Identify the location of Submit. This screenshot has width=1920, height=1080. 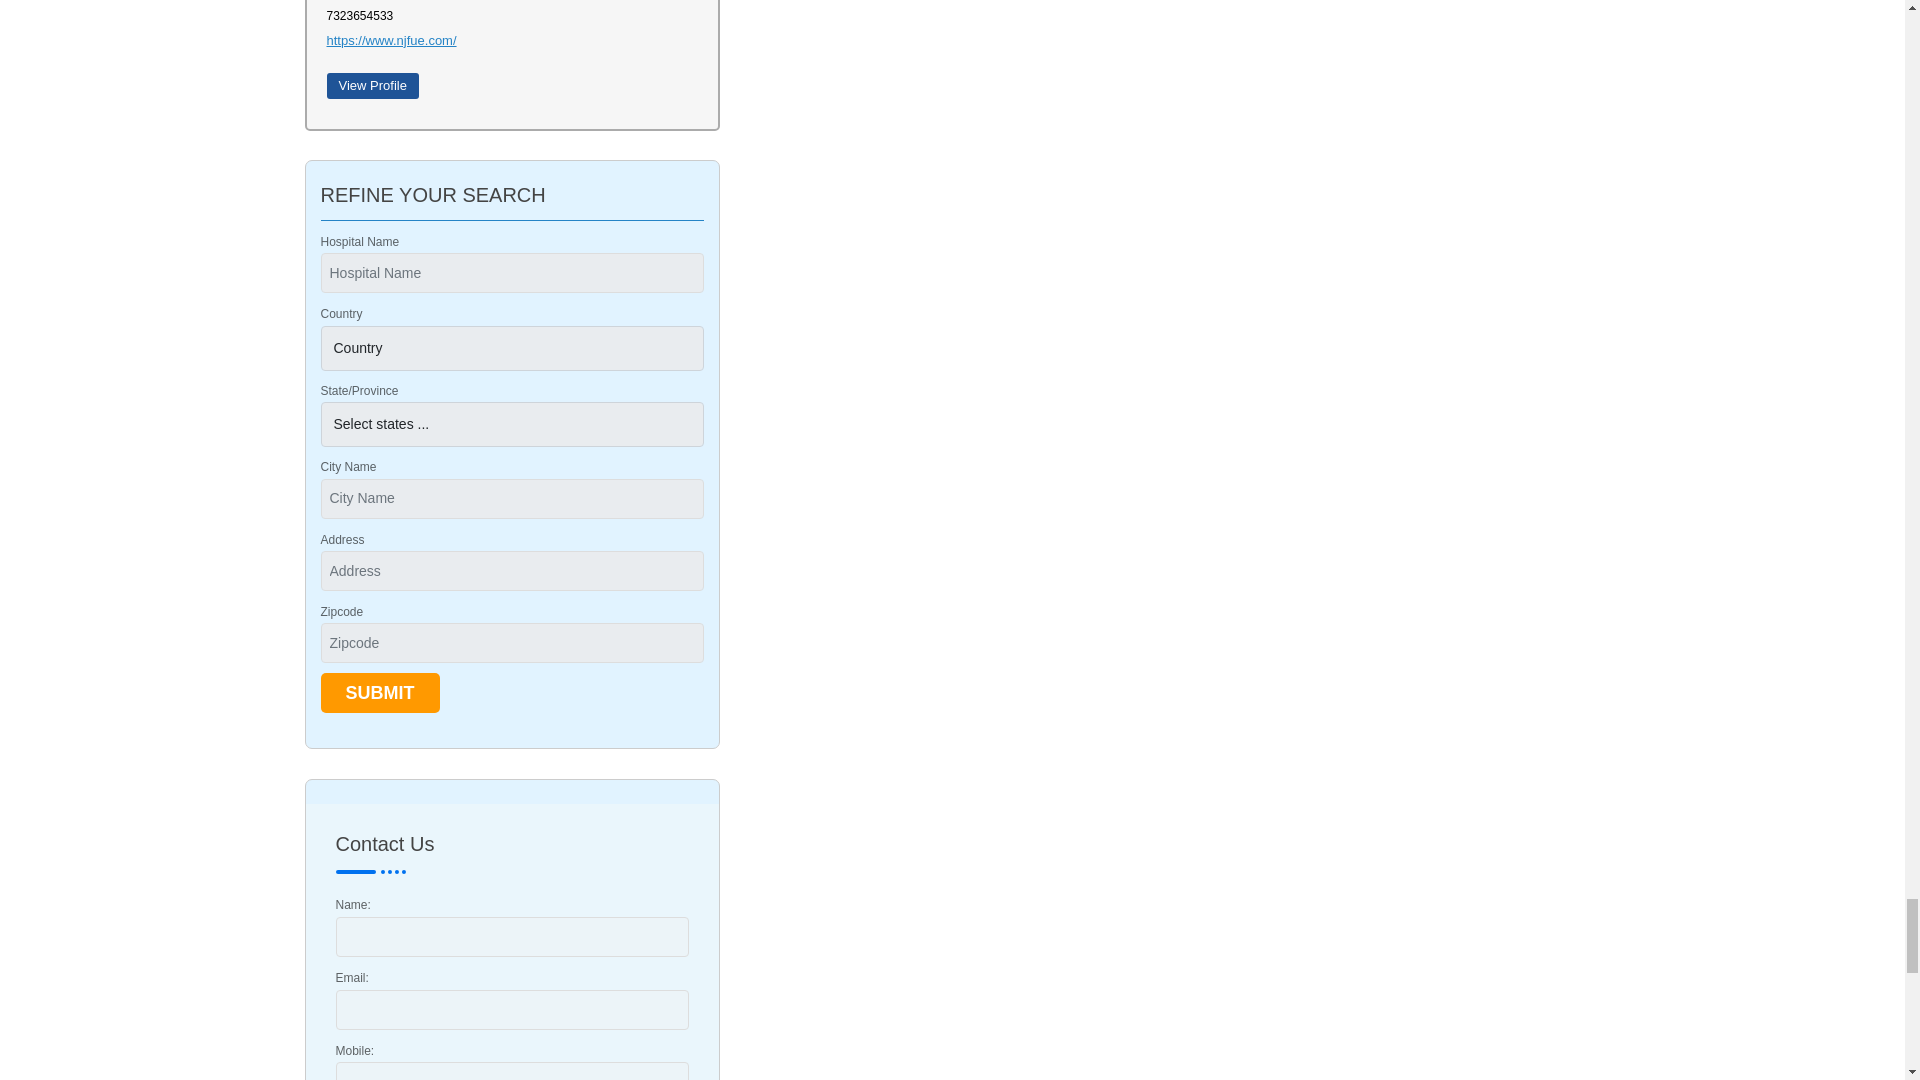
(380, 692).